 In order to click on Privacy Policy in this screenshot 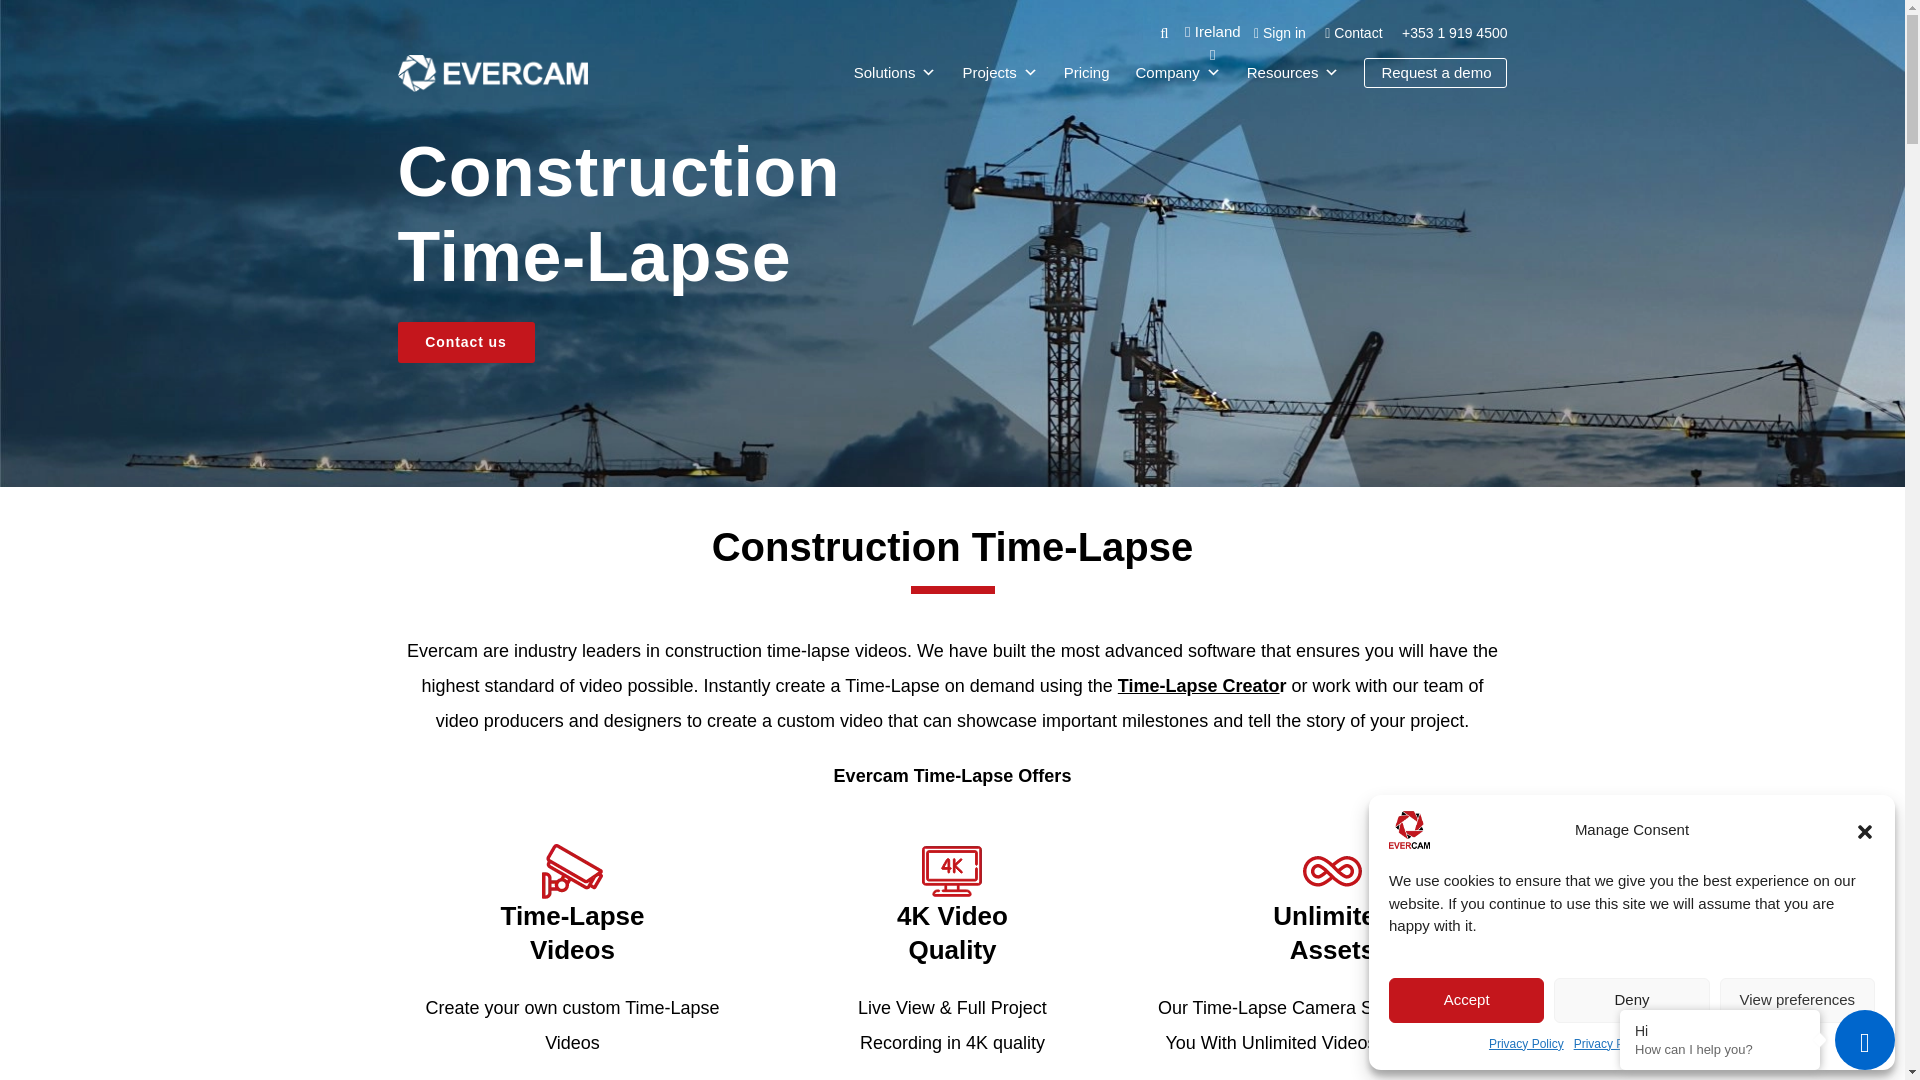, I will do `click(1526, 1044)`.